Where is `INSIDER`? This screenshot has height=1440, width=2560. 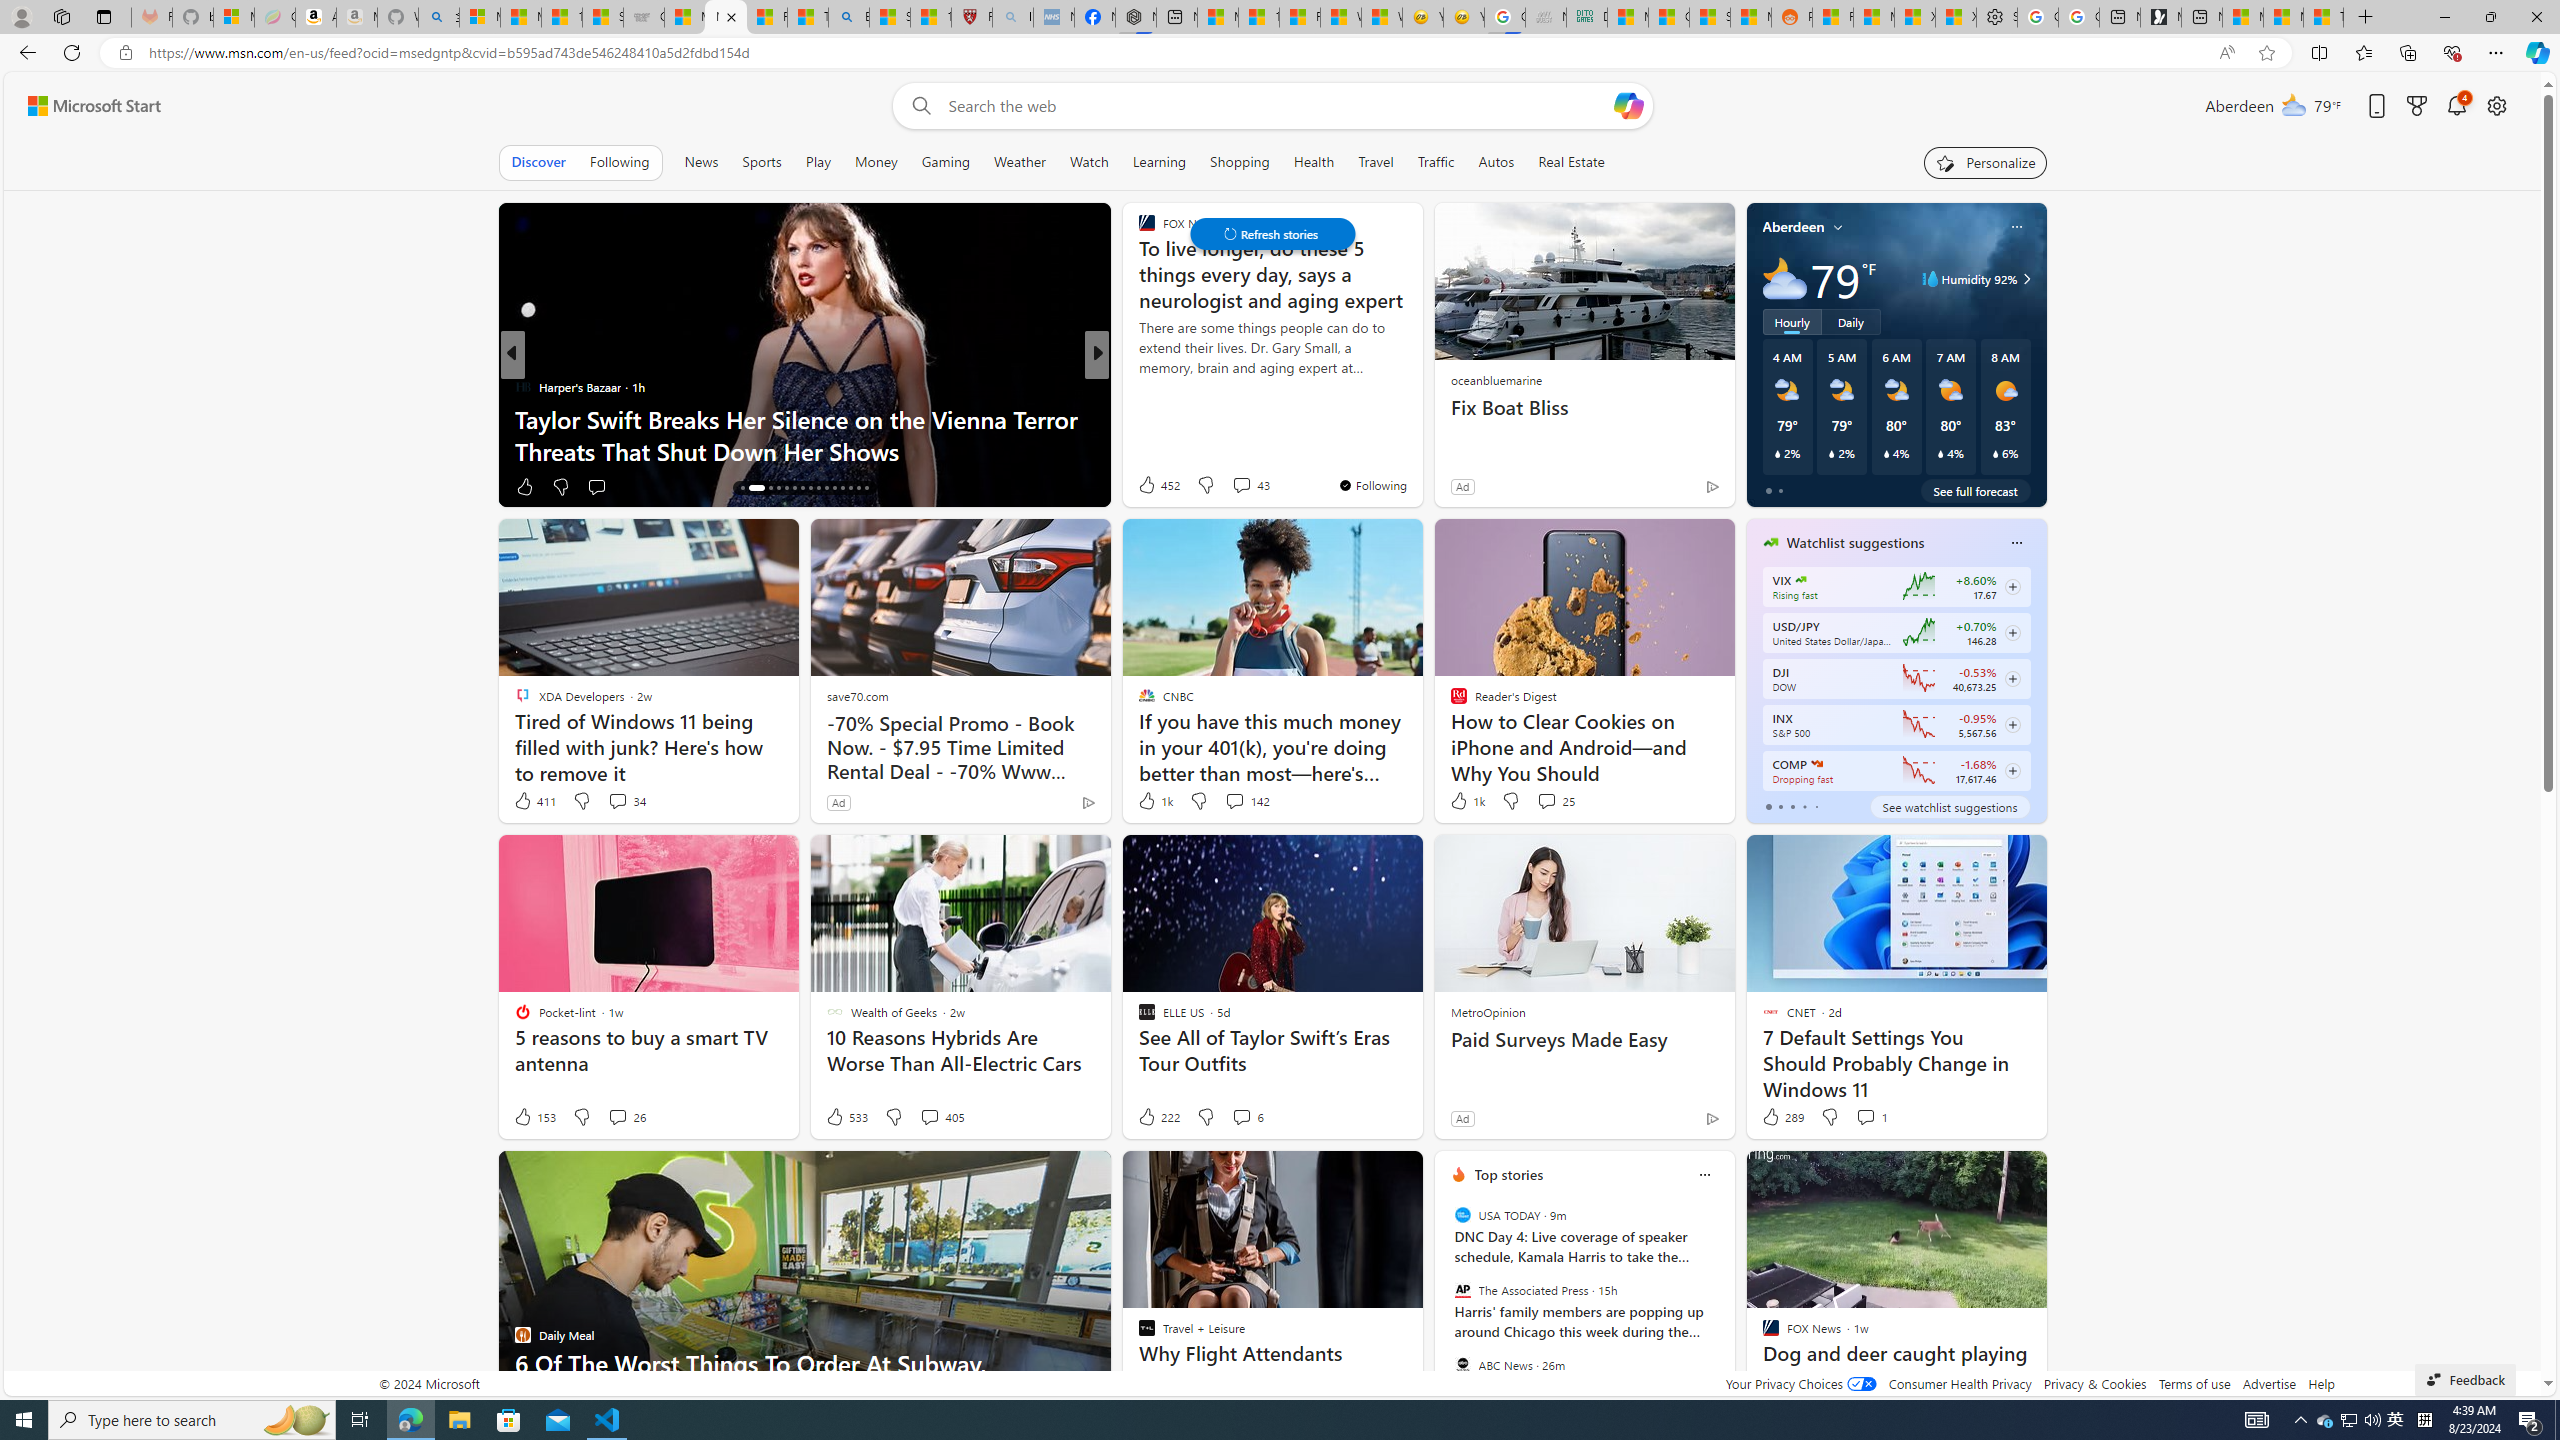
INSIDER is located at coordinates (1137, 386).